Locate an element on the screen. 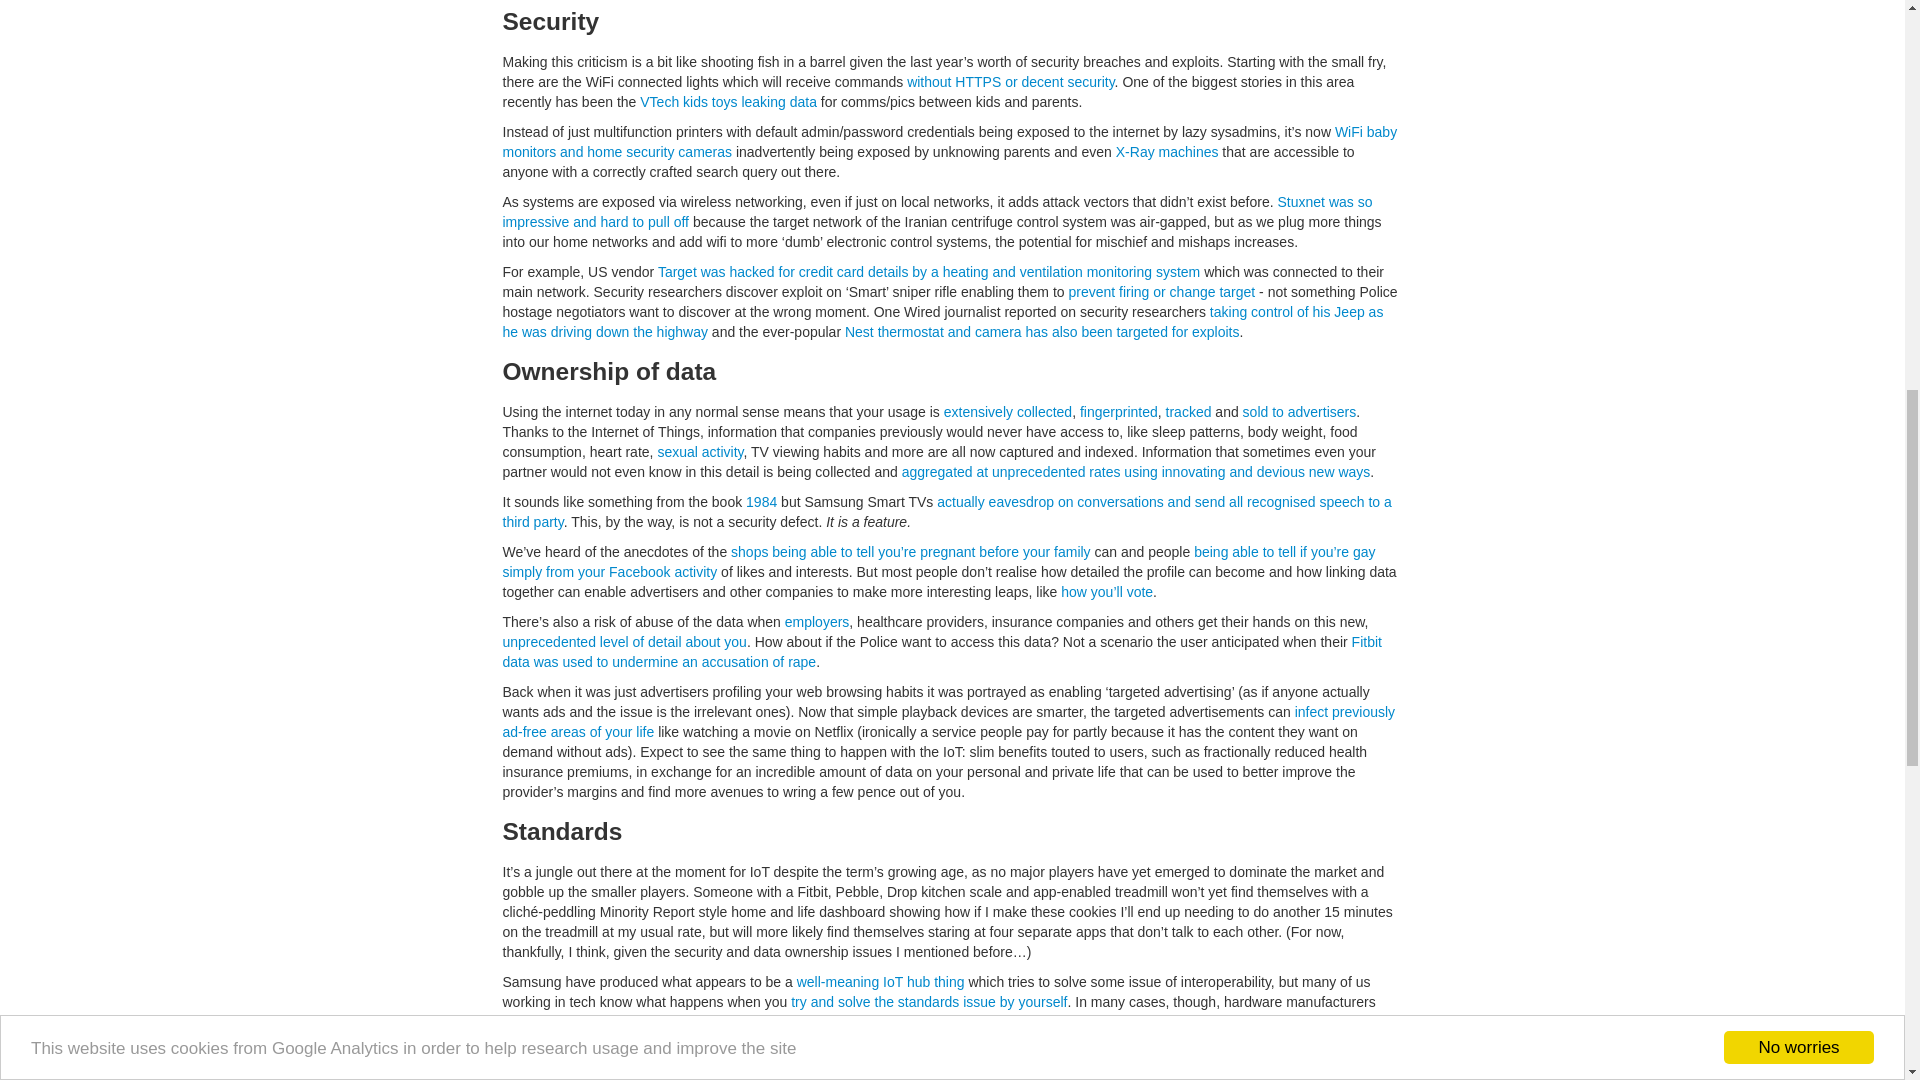 The width and height of the screenshot is (1920, 1080). well-meaning IoT hub thing is located at coordinates (880, 982).